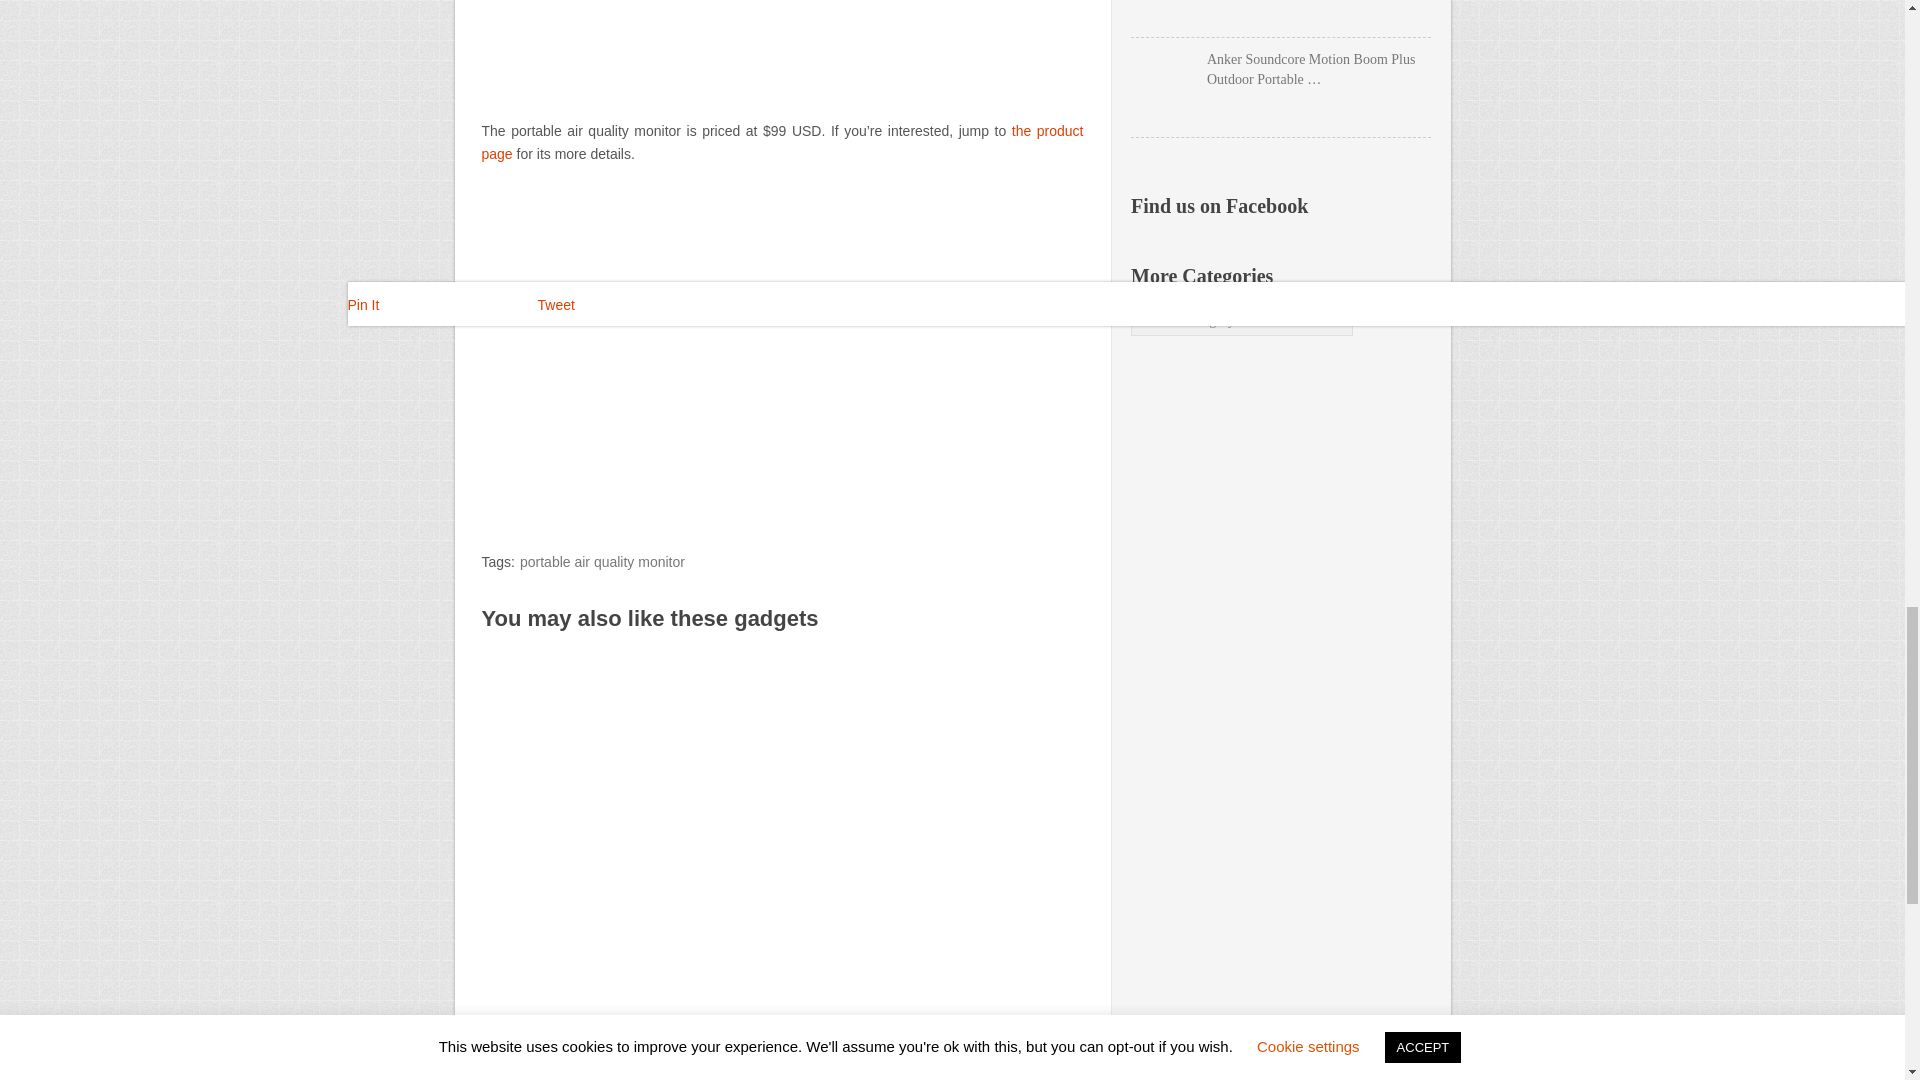 Image resolution: width=1920 pixels, height=1080 pixels. What do you see at coordinates (782, 46) in the screenshot?
I see `YouTube video player` at bounding box center [782, 46].